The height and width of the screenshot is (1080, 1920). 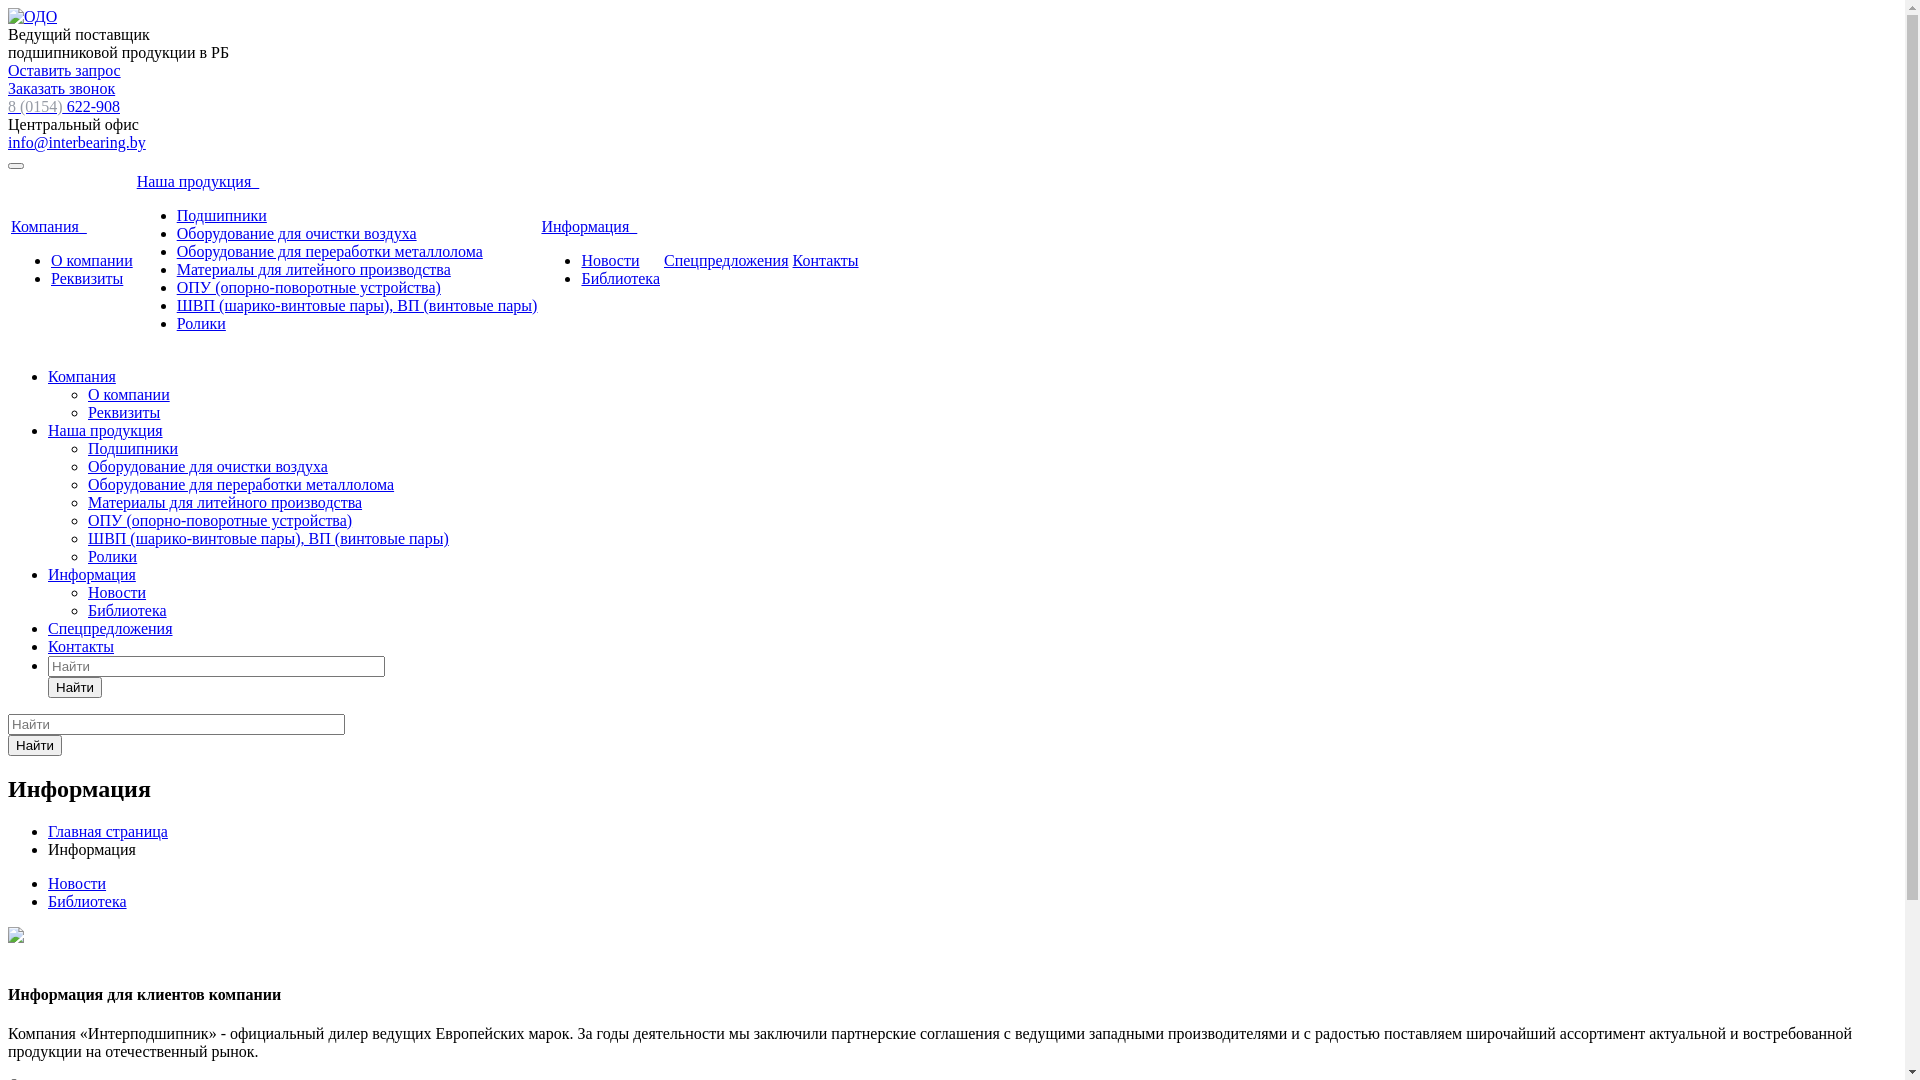 What do you see at coordinates (77, 142) in the screenshot?
I see `info@interbearing.by` at bounding box center [77, 142].